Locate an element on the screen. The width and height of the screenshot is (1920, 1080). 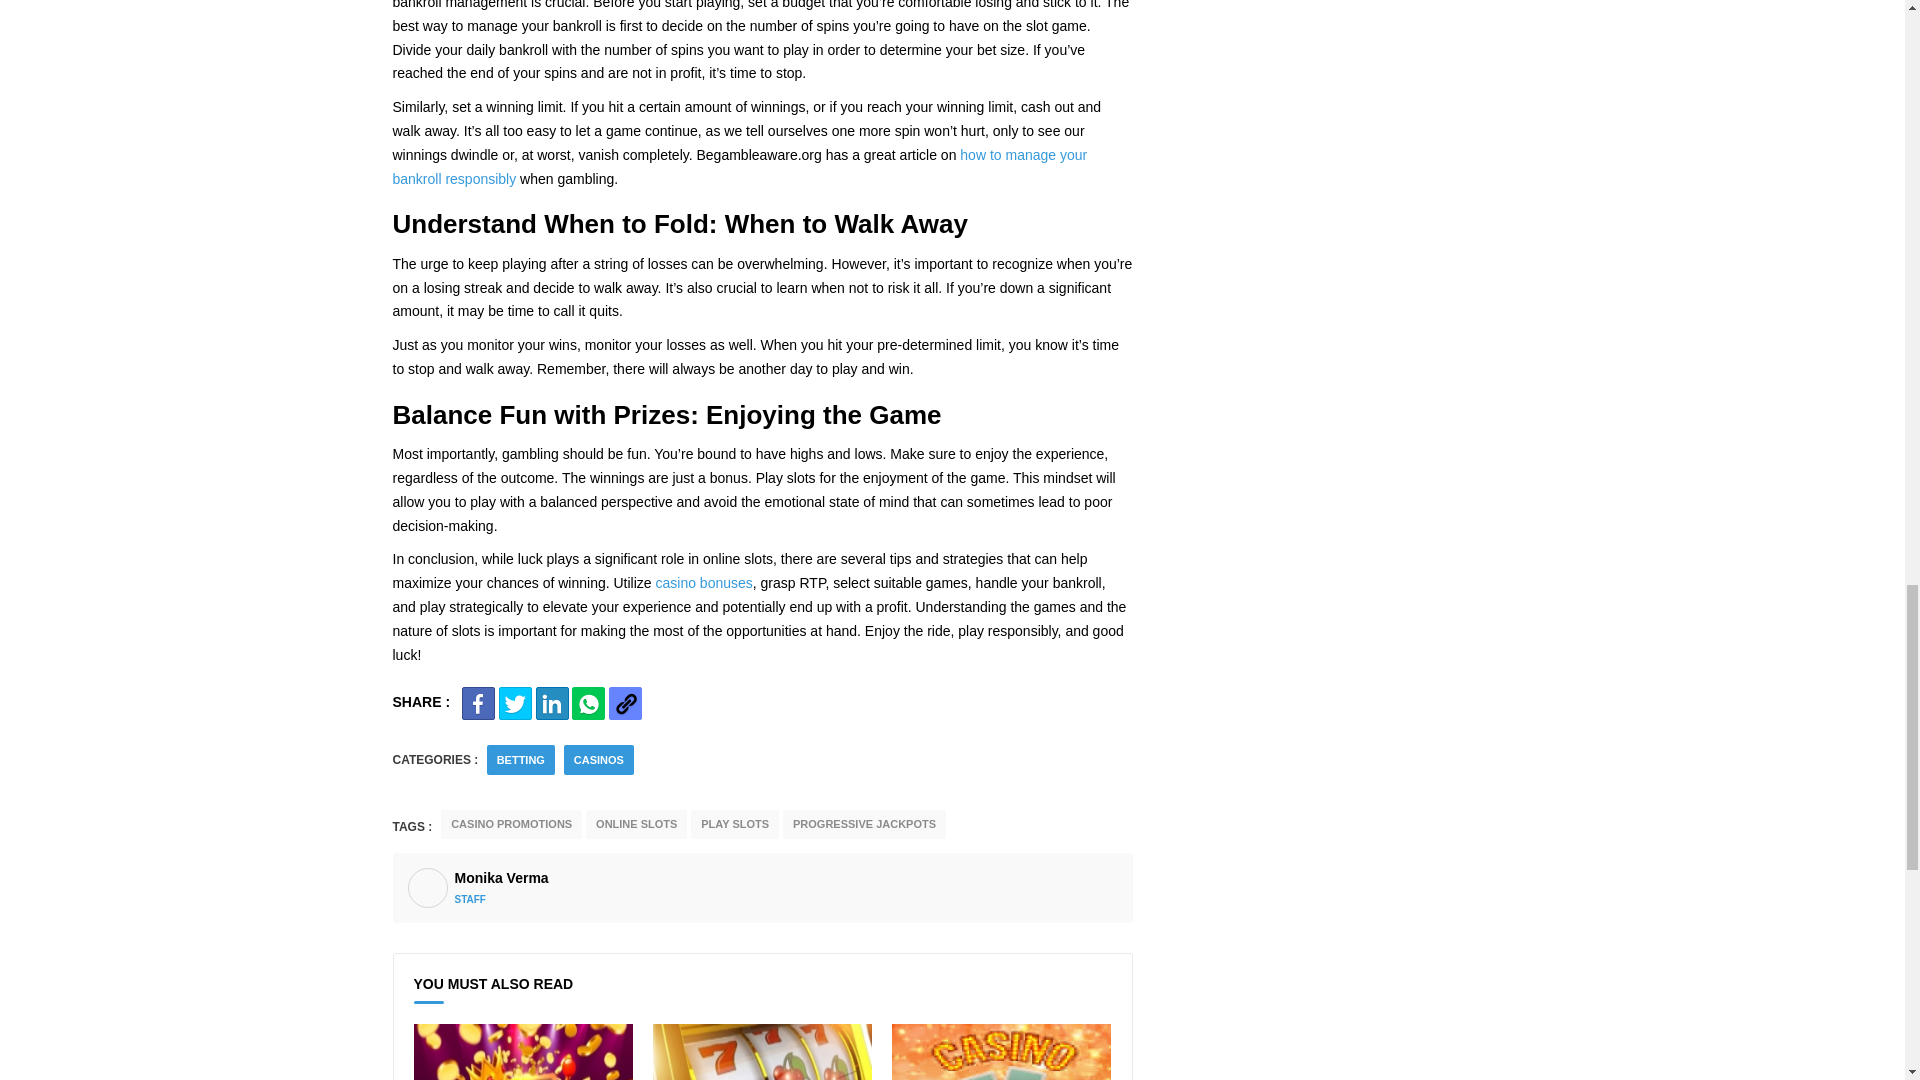
Share on Whatsapp is located at coordinates (588, 703).